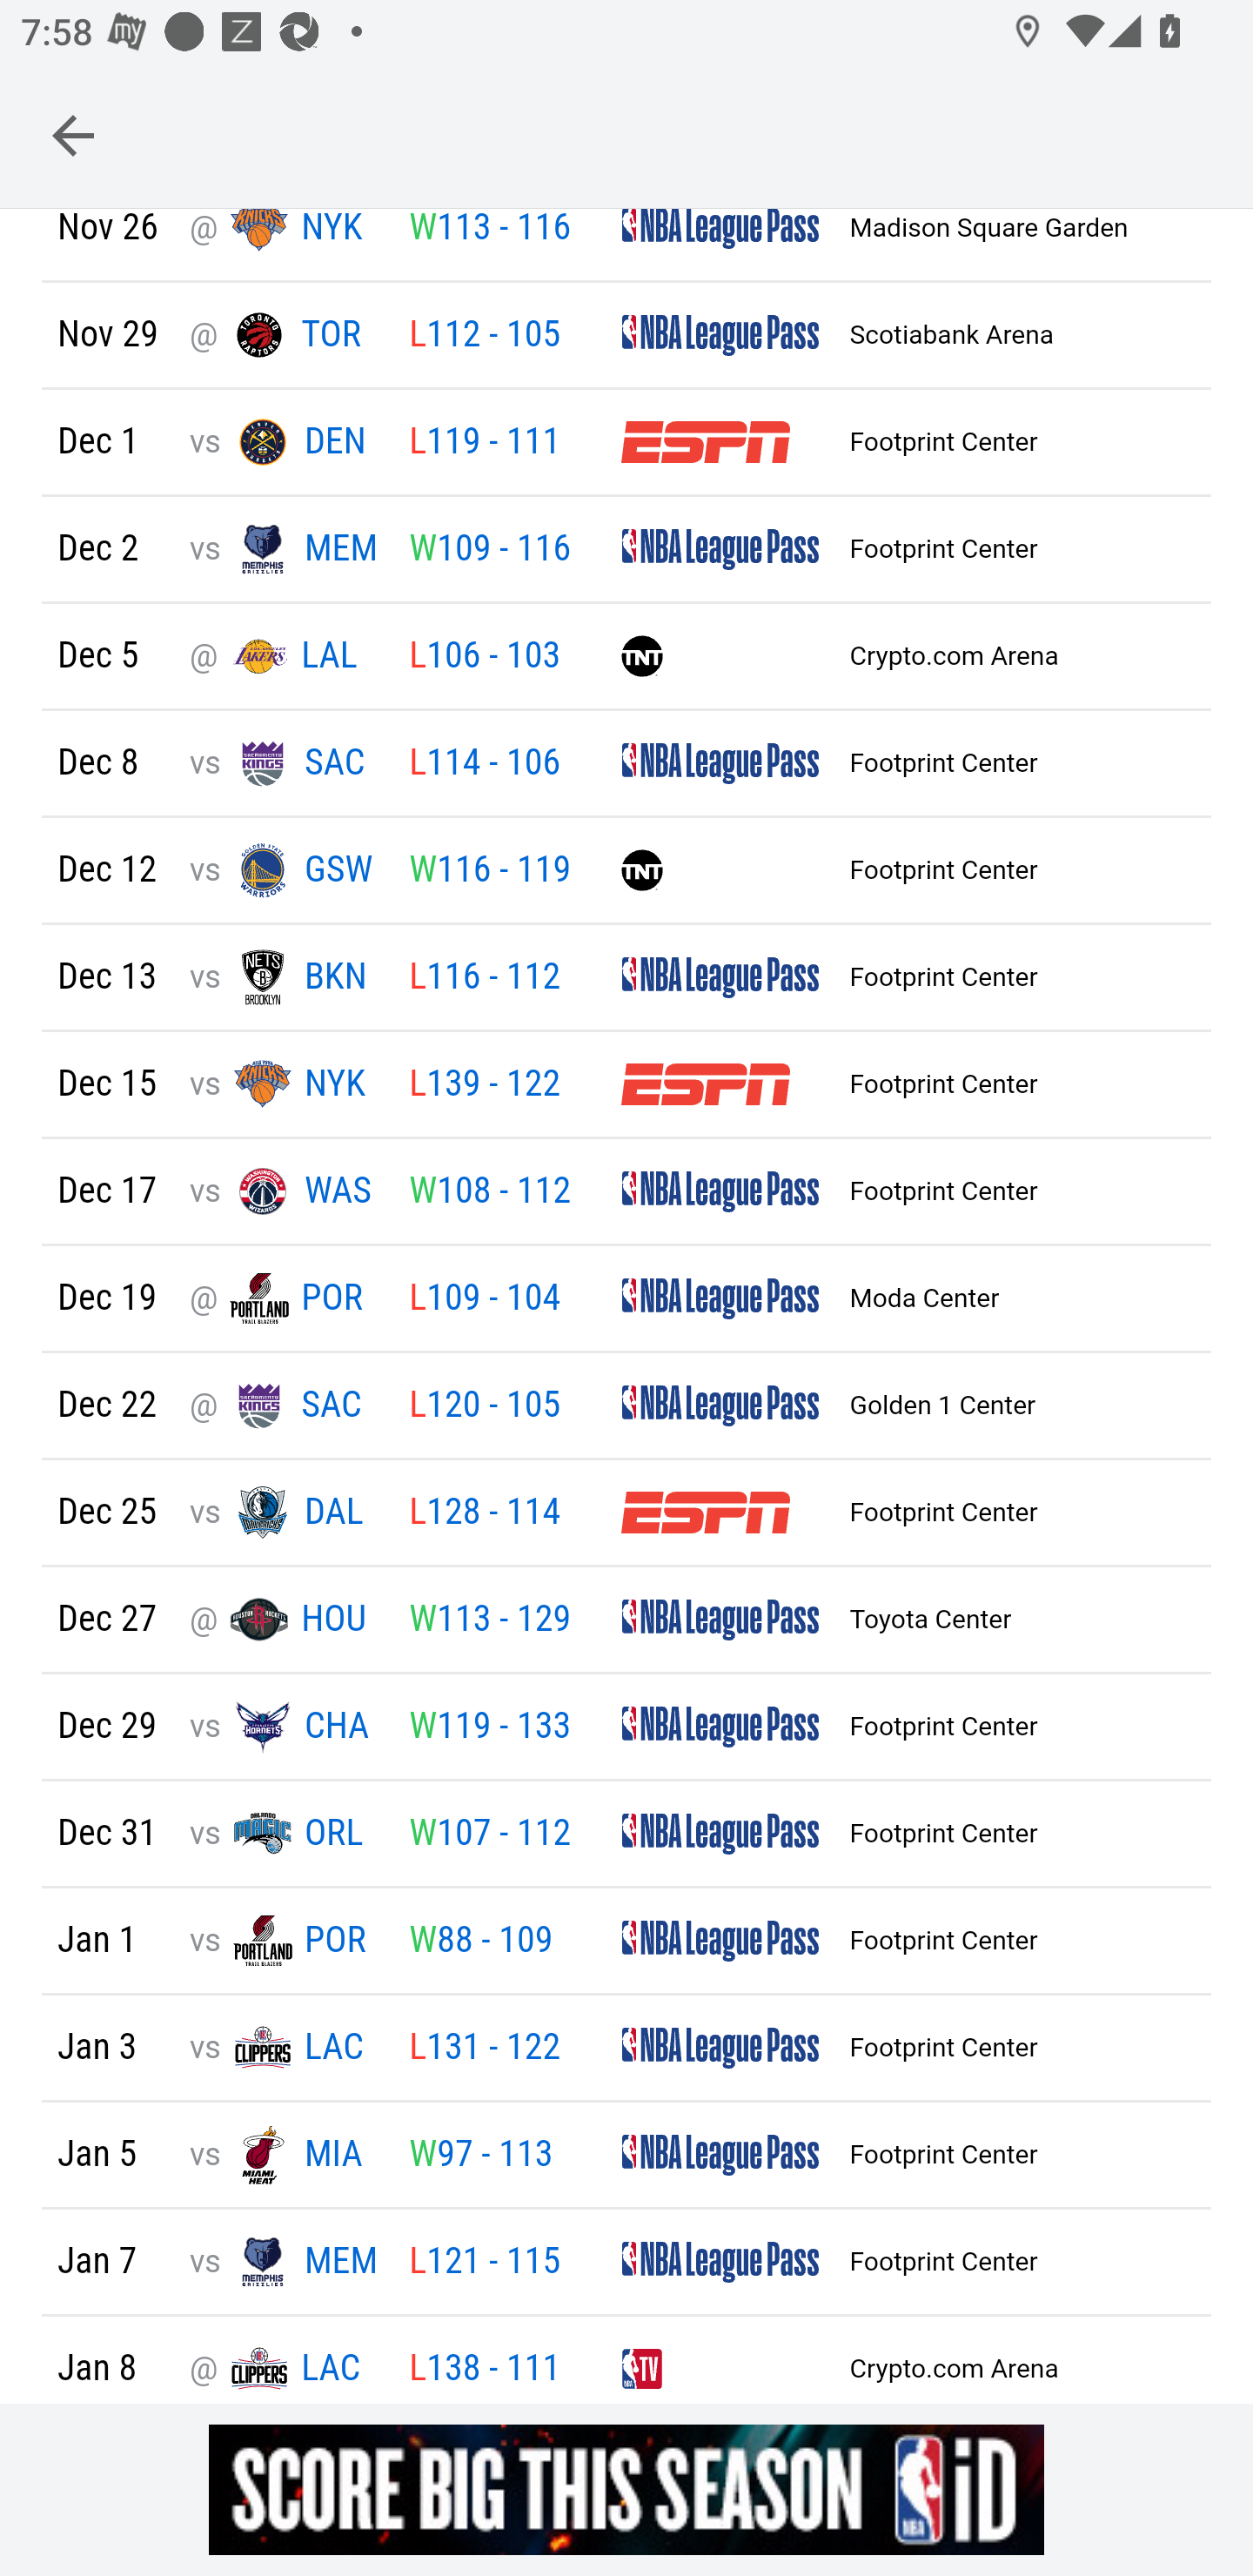 The height and width of the screenshot is (2576, 1253). What do you see at coordinates (489, 873) in the screenshot?
I see `W116 - 119 W 116 - 119` at bounding box center [489, 873].